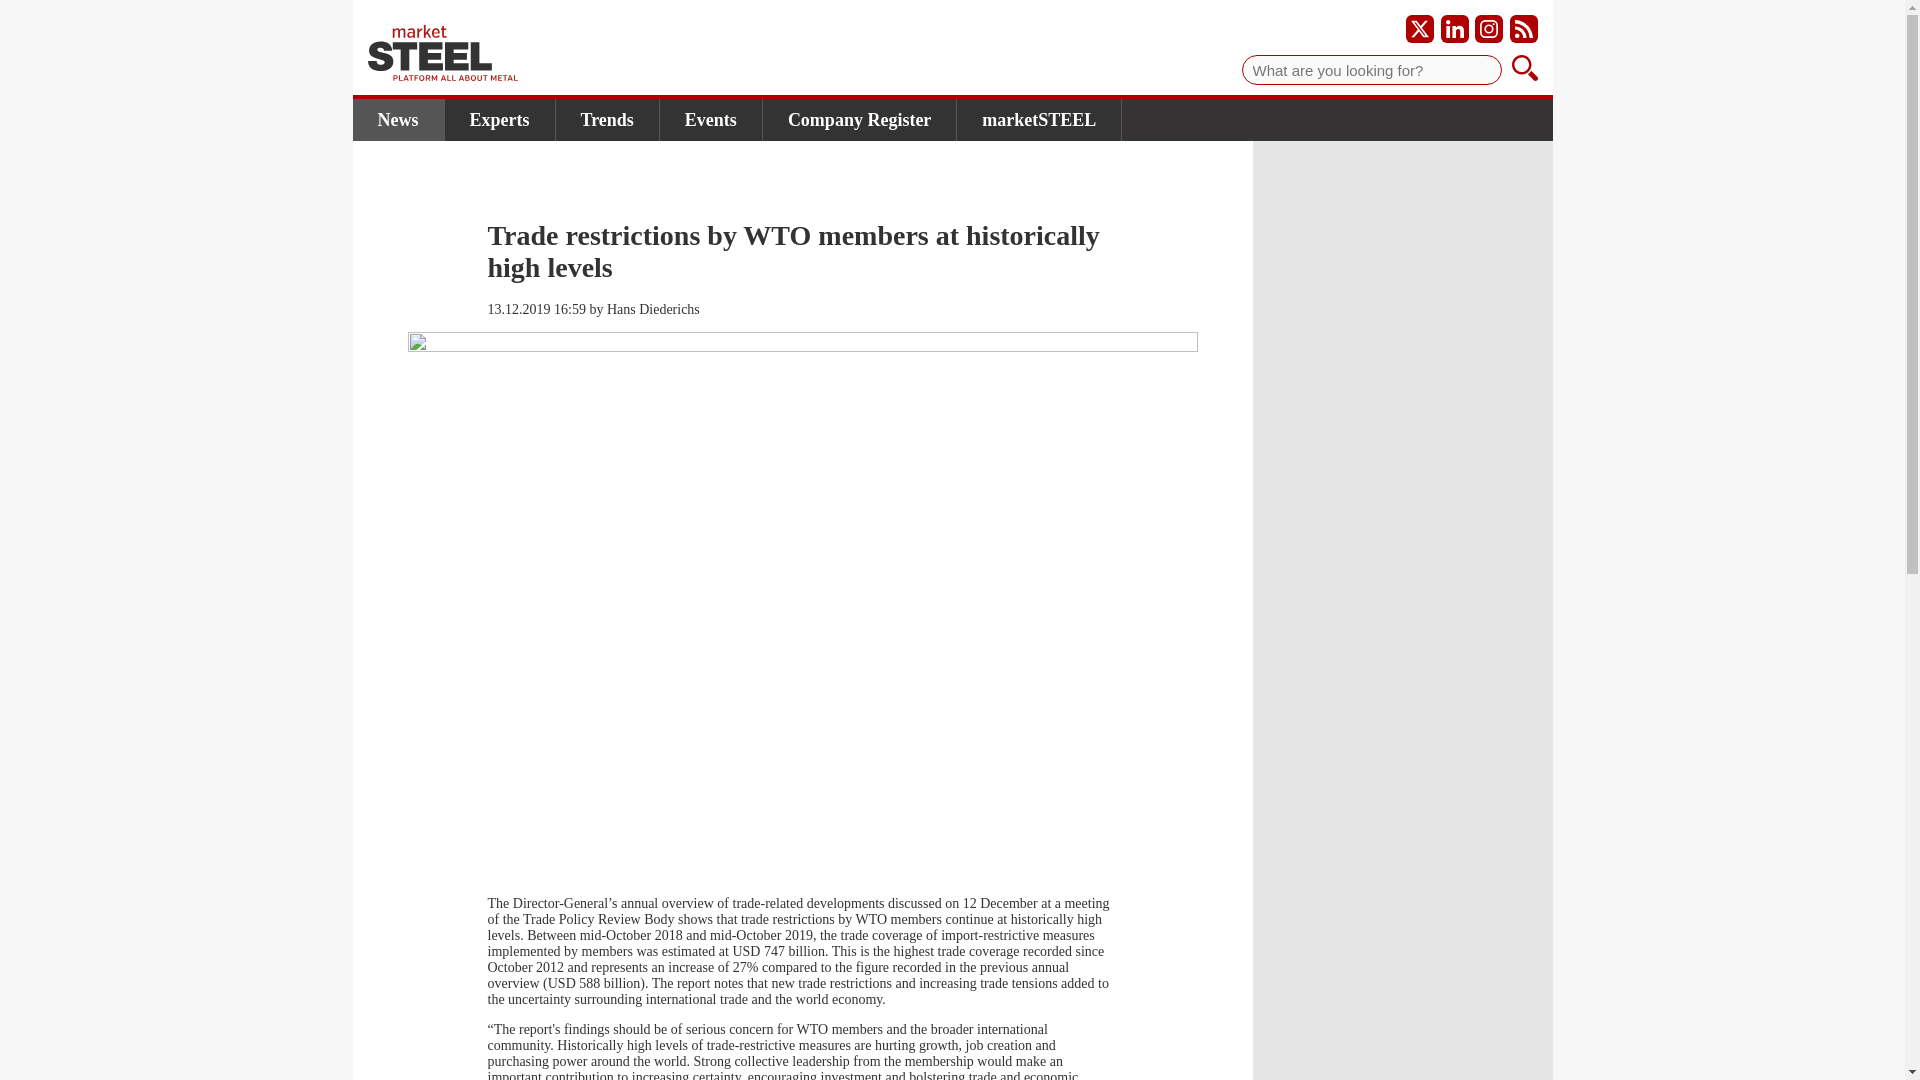  What do you see at coordinates (397, 120) in the screenshot?
I see `News` at bounding box center [397, 120].